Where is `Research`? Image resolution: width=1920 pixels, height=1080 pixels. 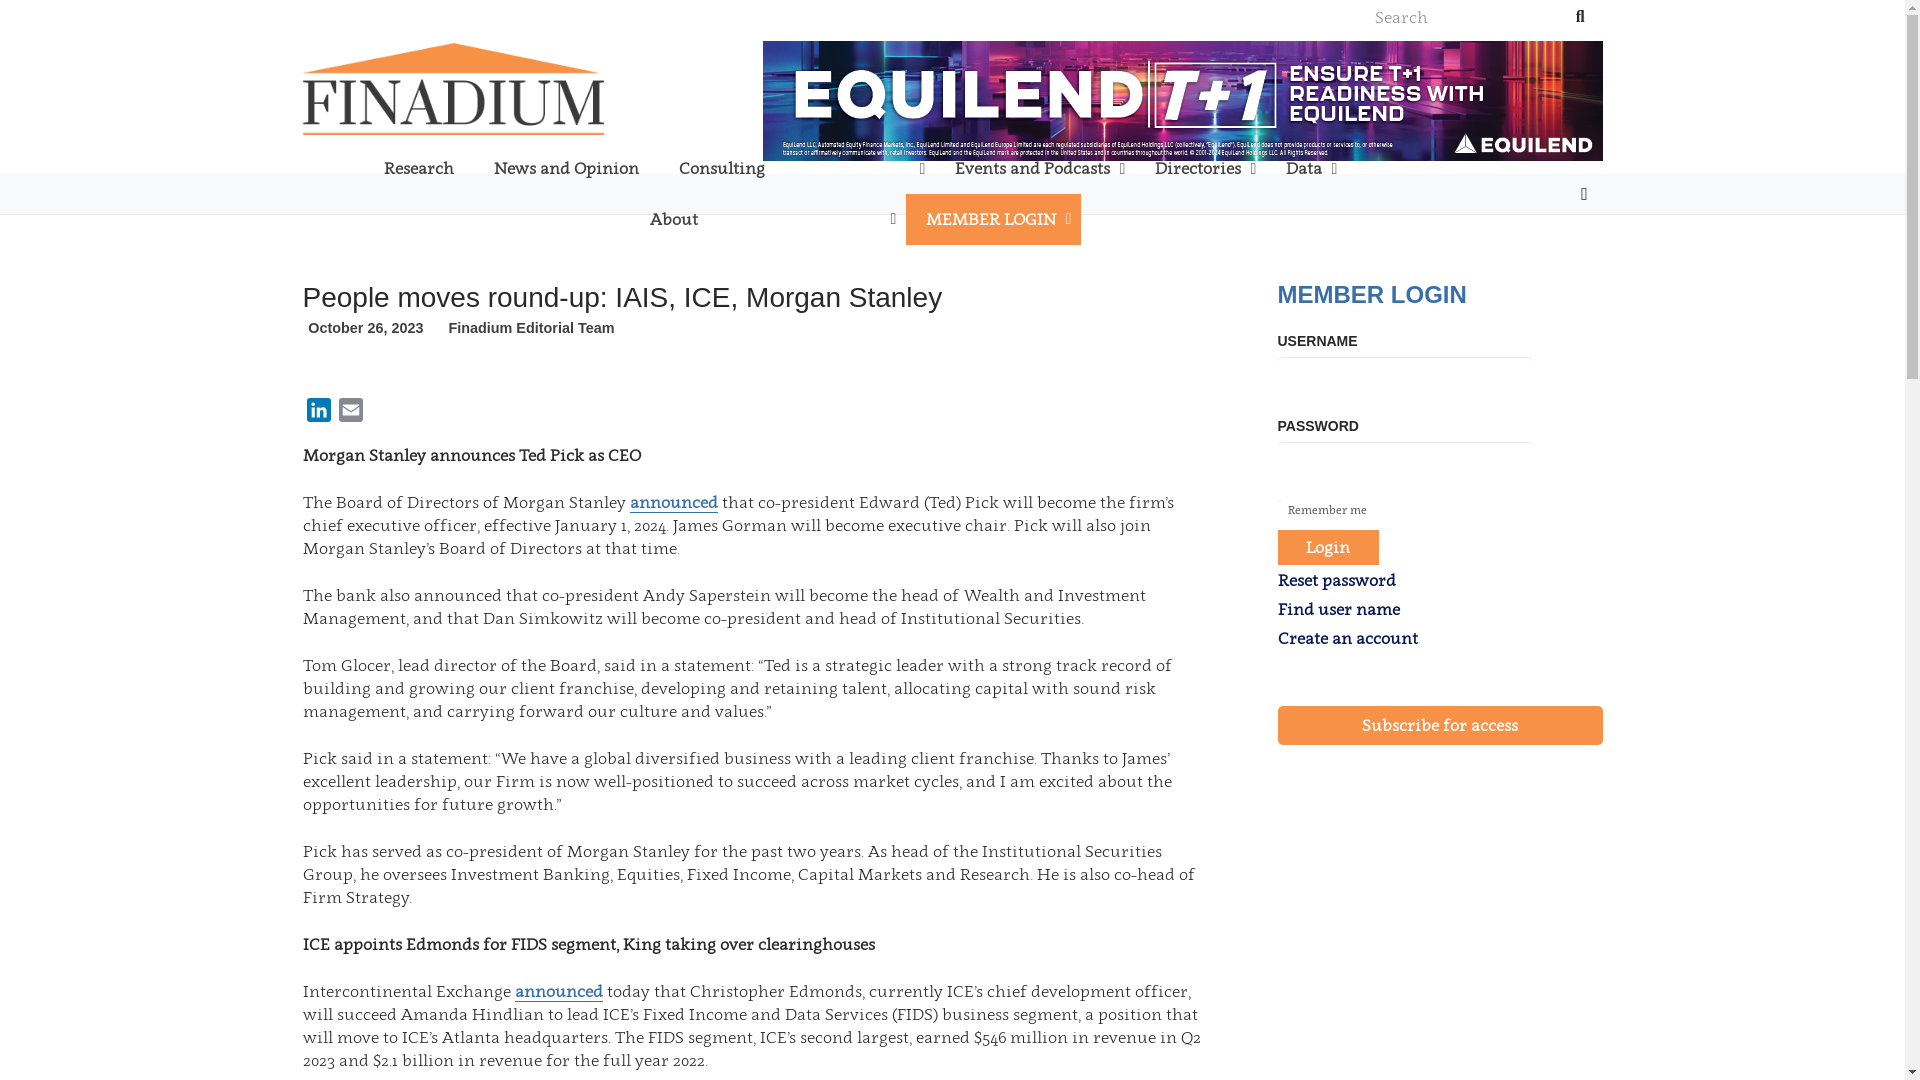
Research is located at coordinates (419, 168).